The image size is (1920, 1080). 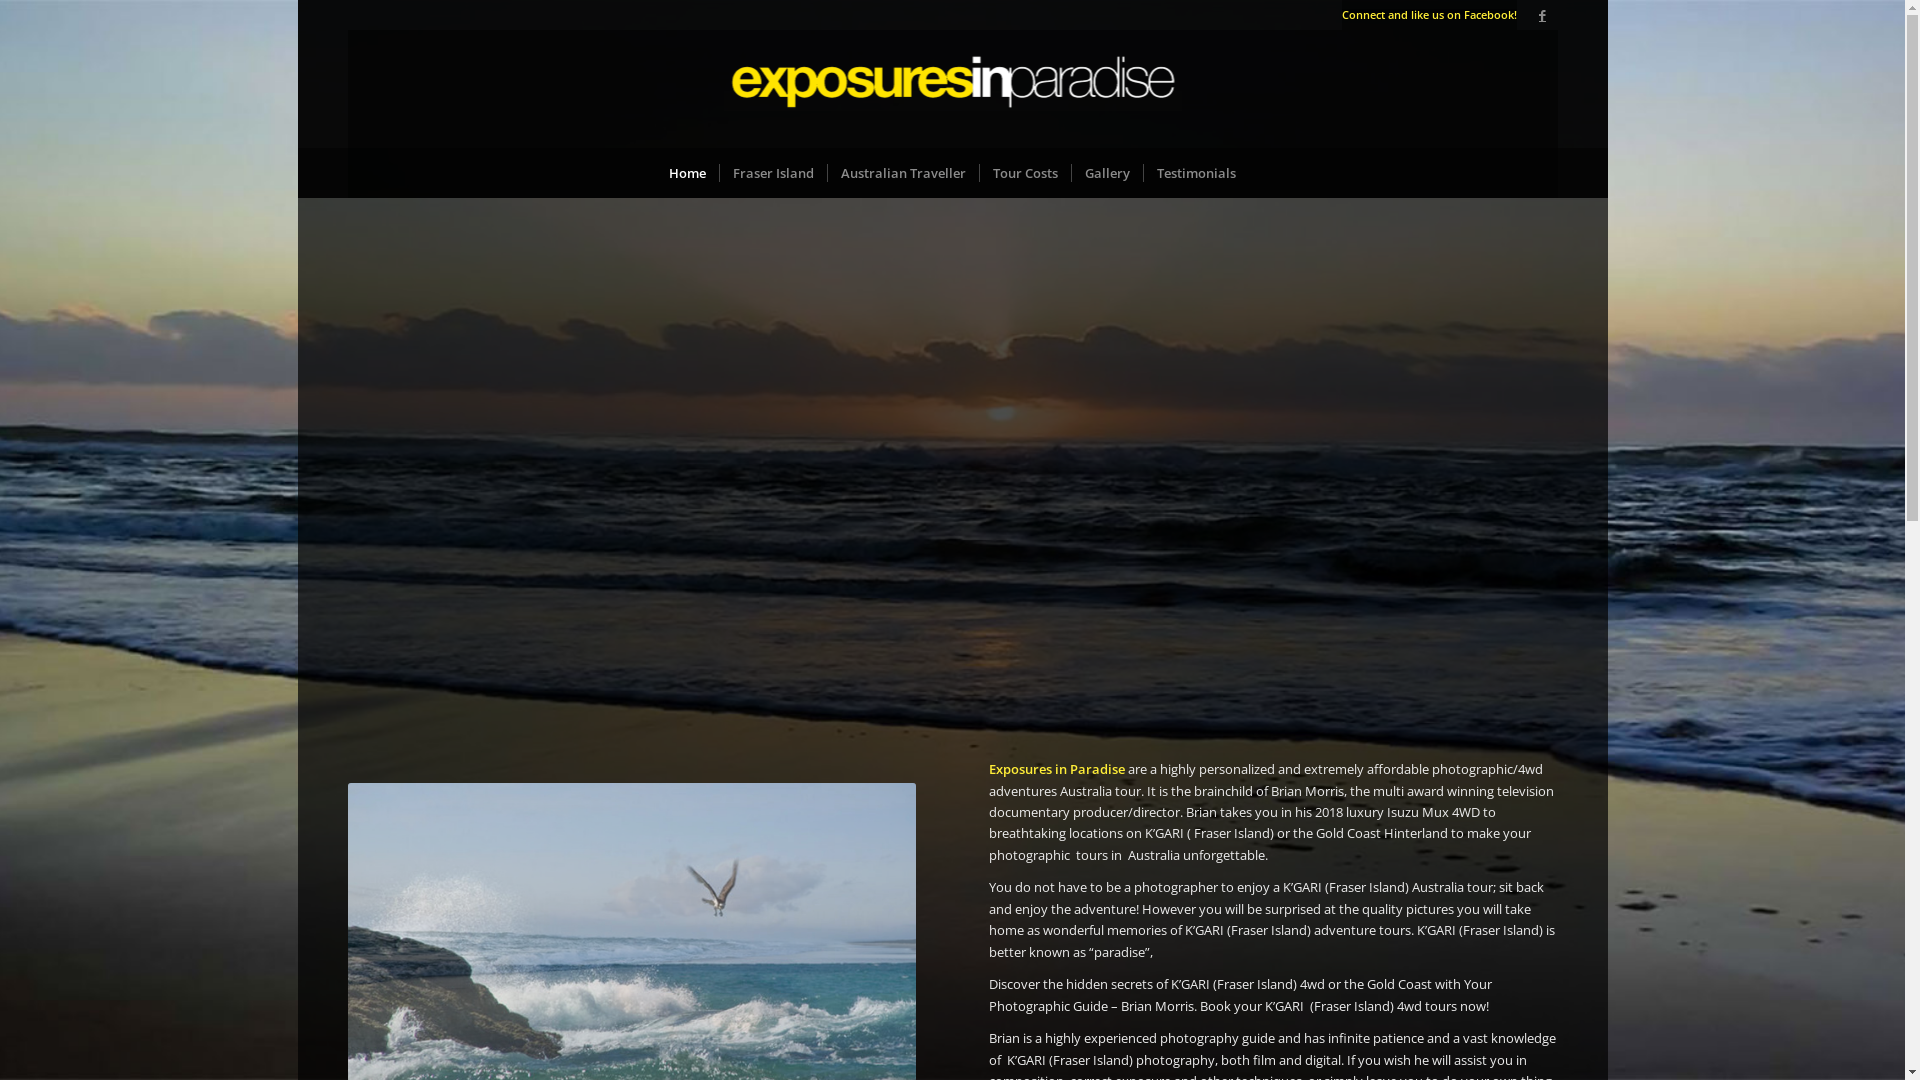 I want to click on Fraser Island, so click(x=773, y=173).